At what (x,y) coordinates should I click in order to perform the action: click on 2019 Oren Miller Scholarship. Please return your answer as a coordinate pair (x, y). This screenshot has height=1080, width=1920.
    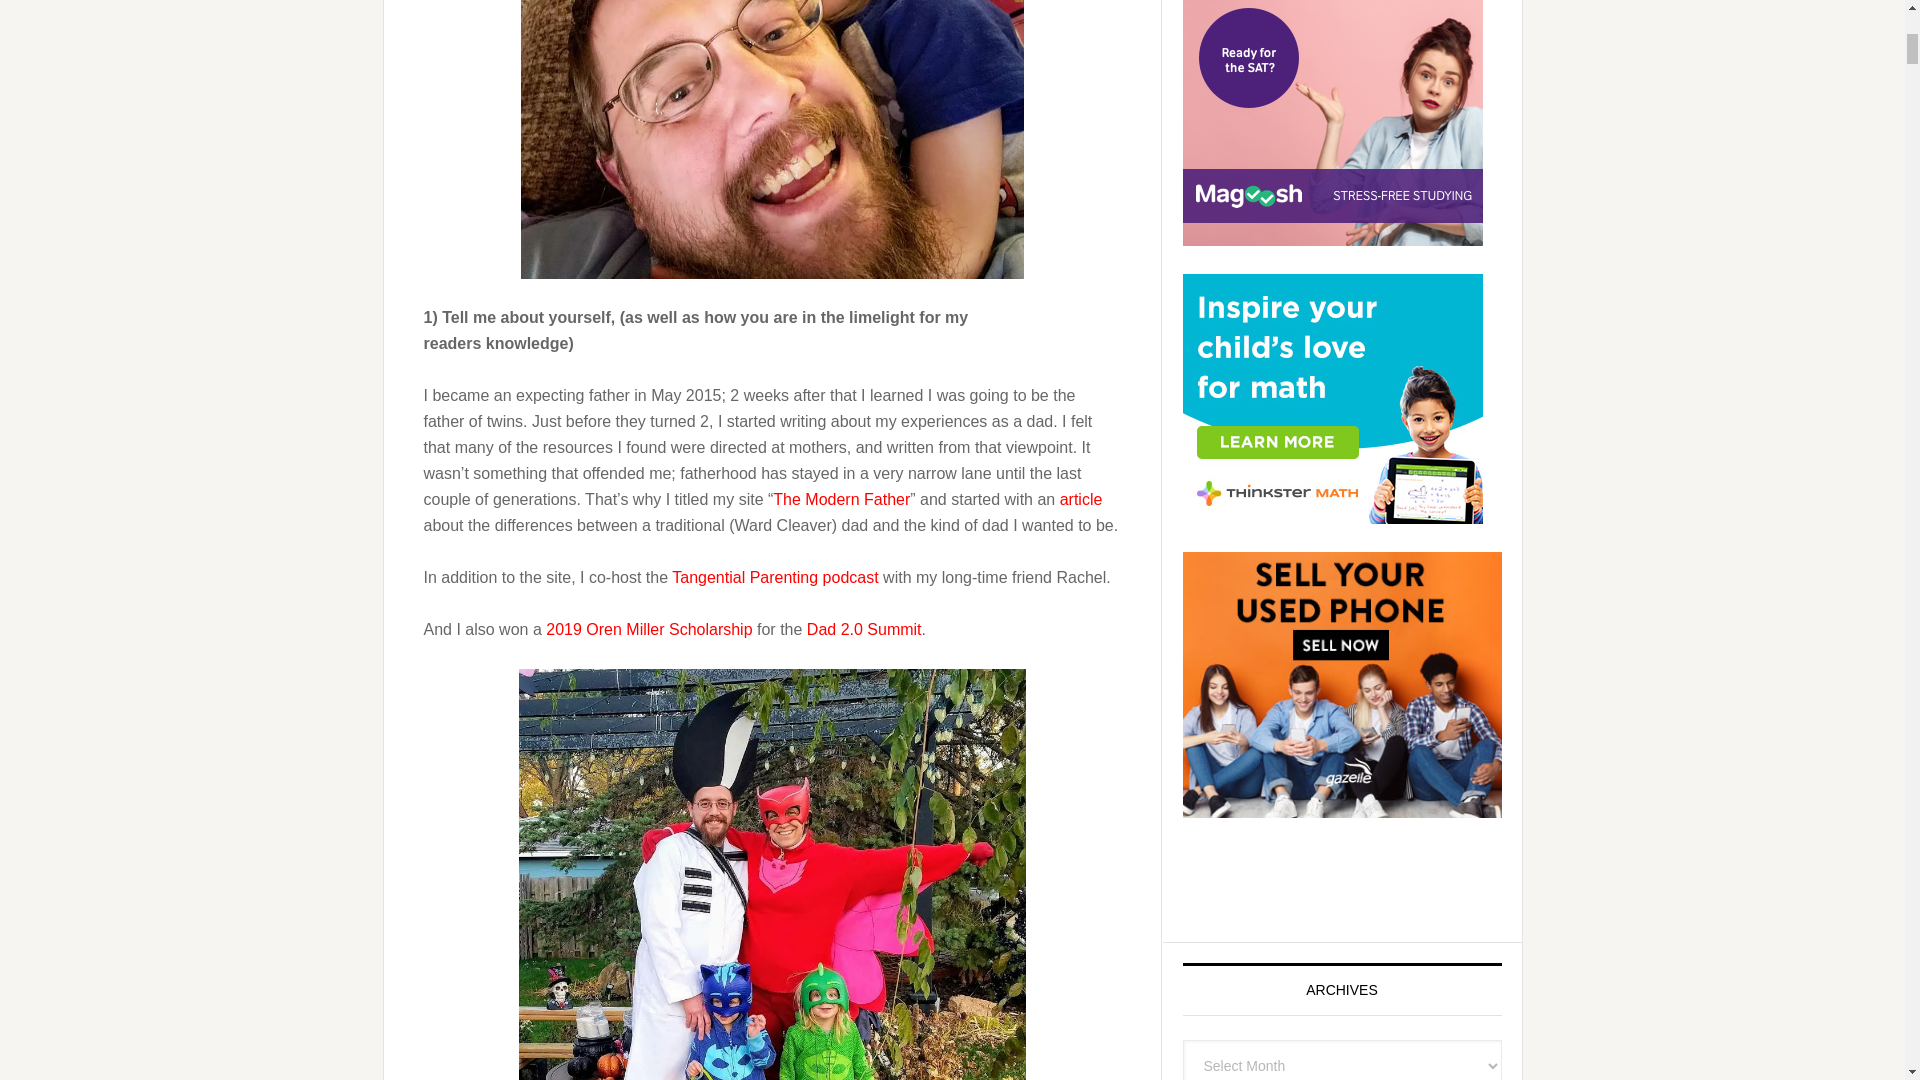
    Looking at the image, I should click on (648, 628).